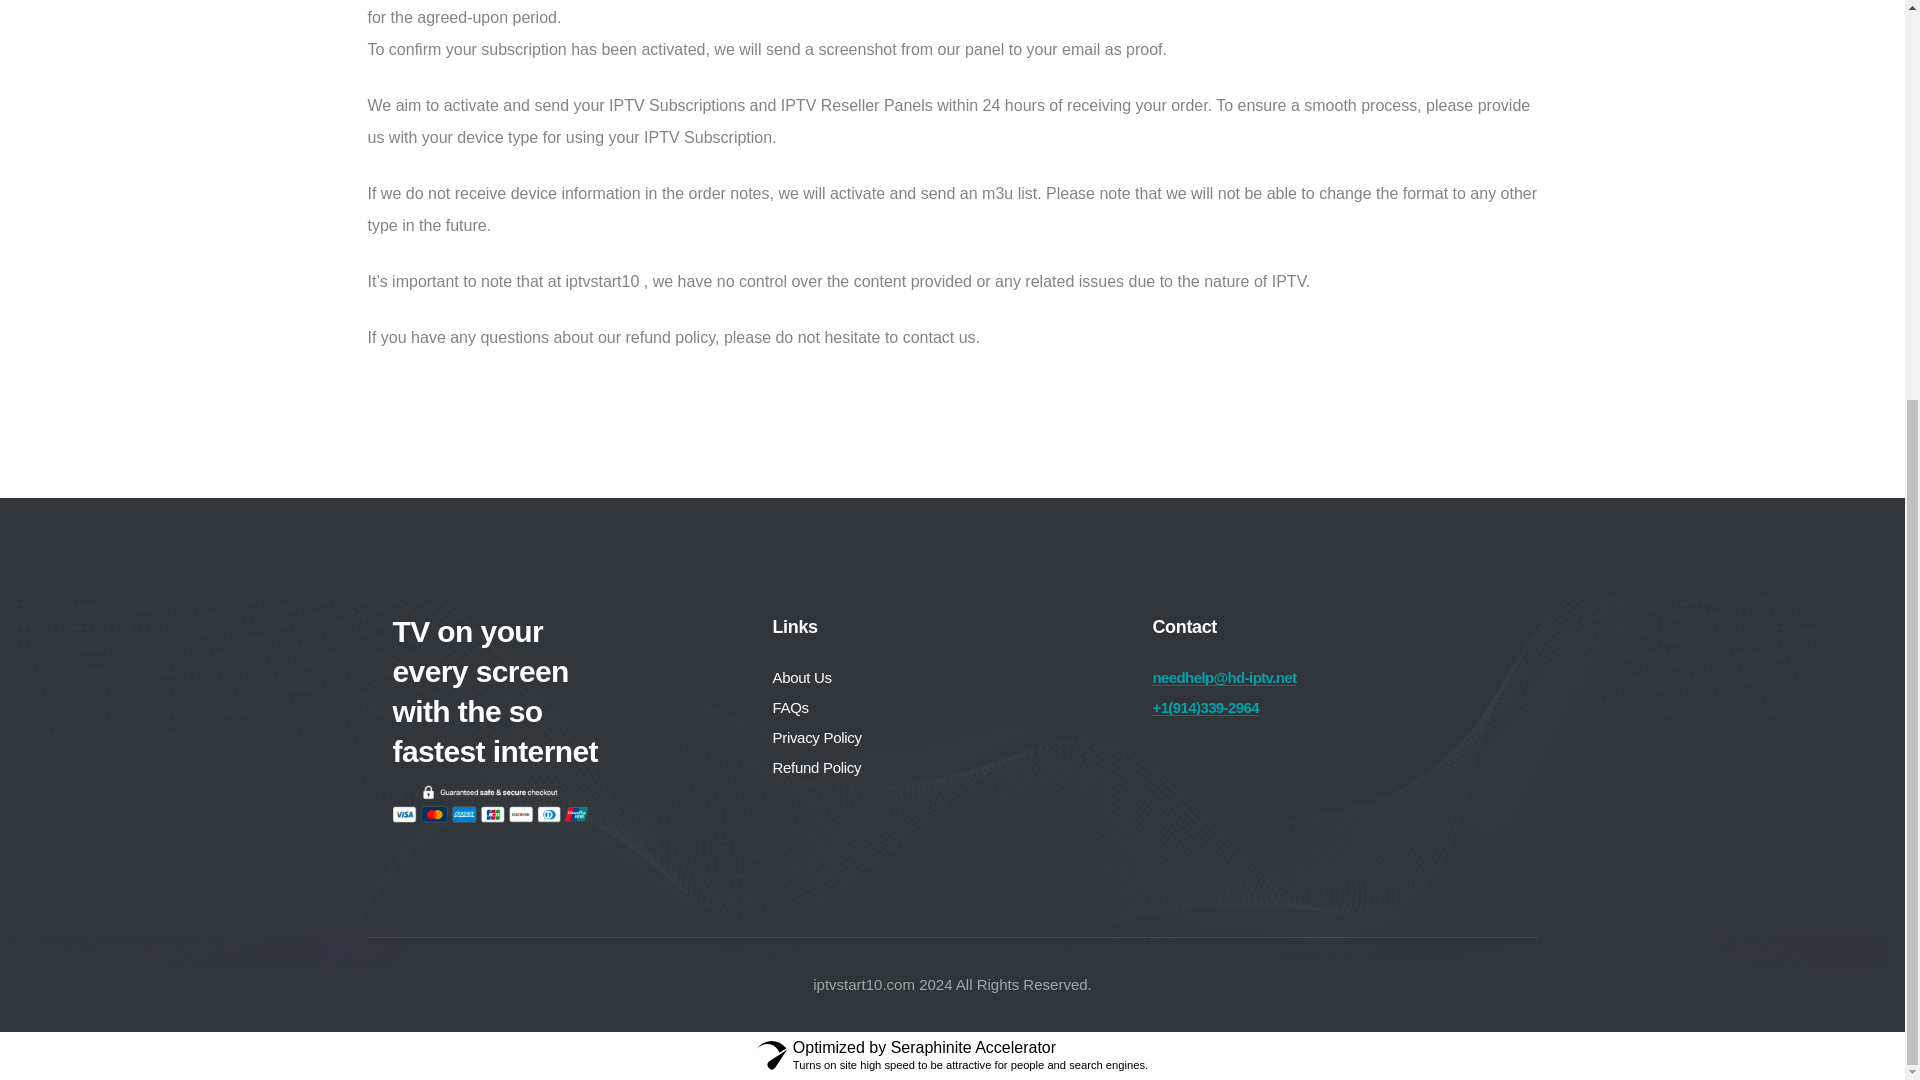 This screenshot has width=1920, height=1080. Describe the element at coordinates (816, 737) in the screenshot. I see `Privacy Policy` at that location.